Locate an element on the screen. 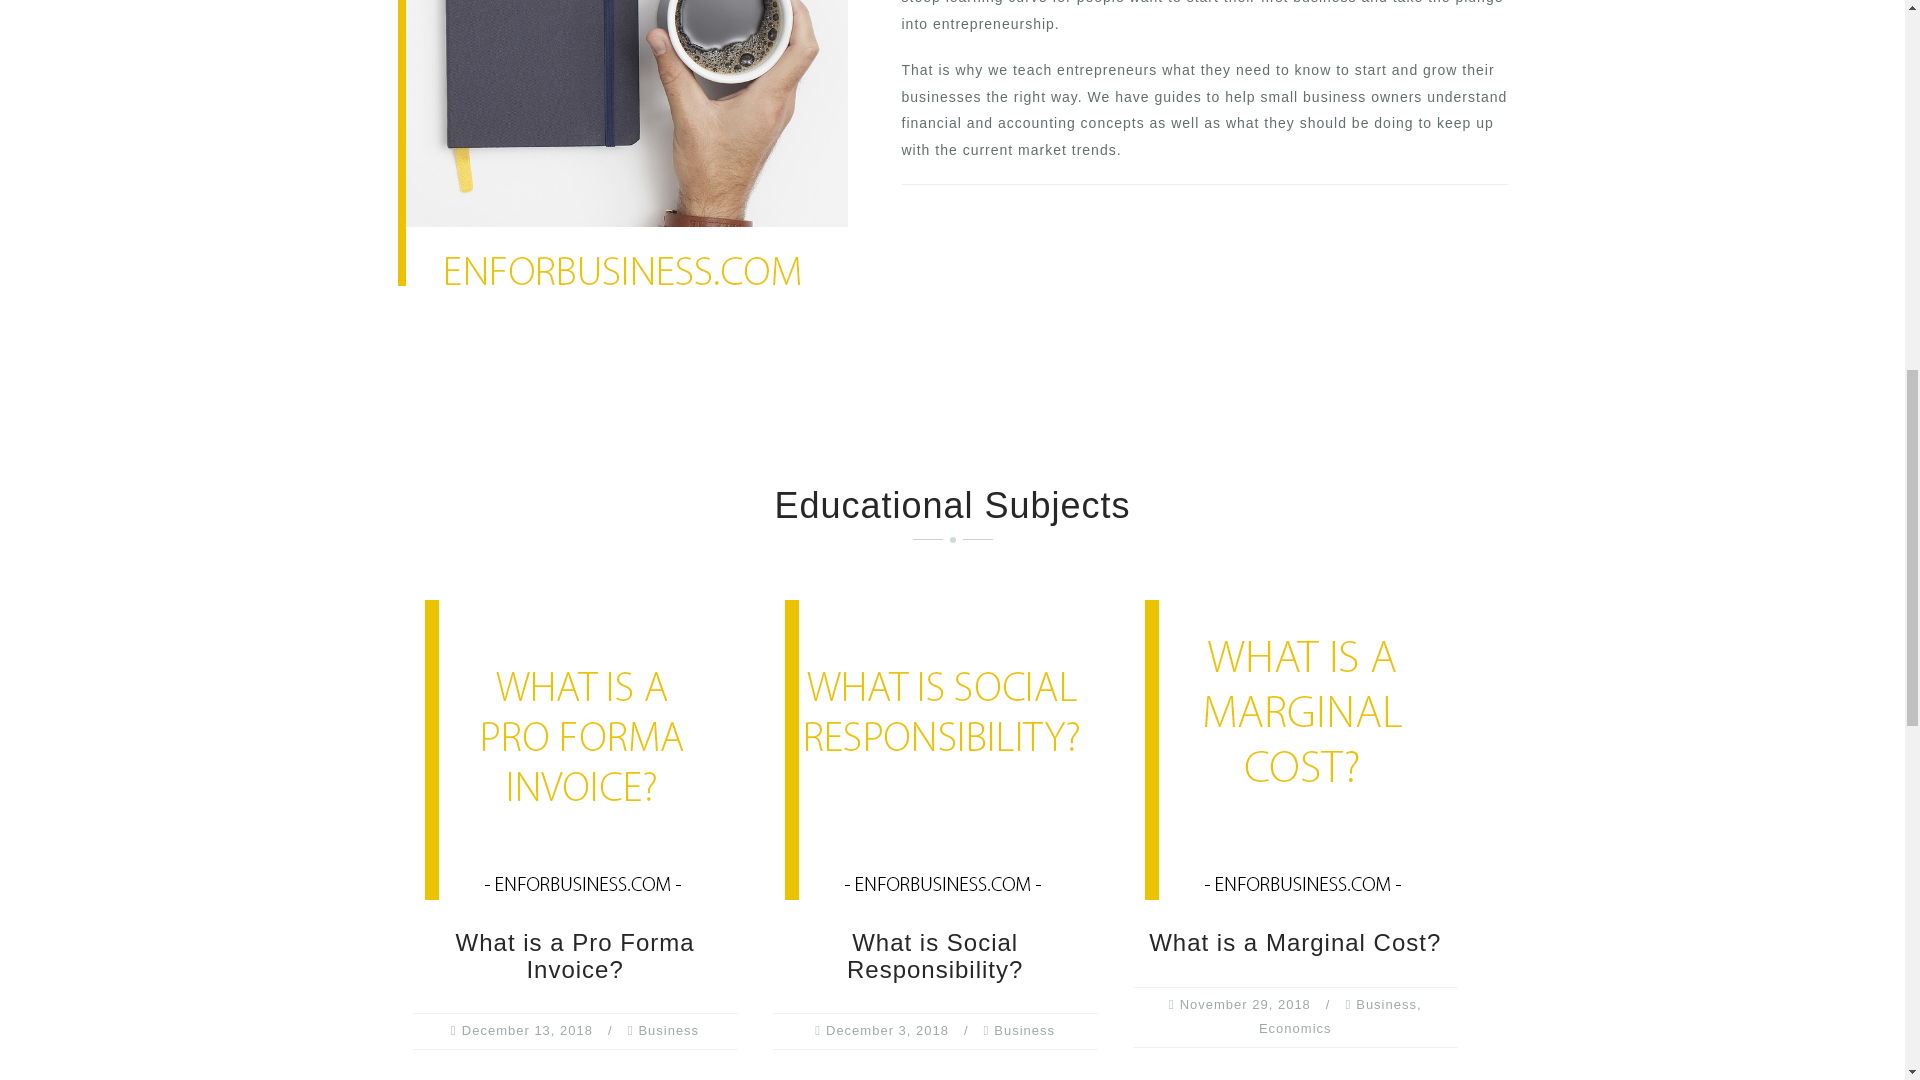 This screenshot has height=1080, width=1920. What is a Marginal Cost? is located at coordinates (1294, 748).